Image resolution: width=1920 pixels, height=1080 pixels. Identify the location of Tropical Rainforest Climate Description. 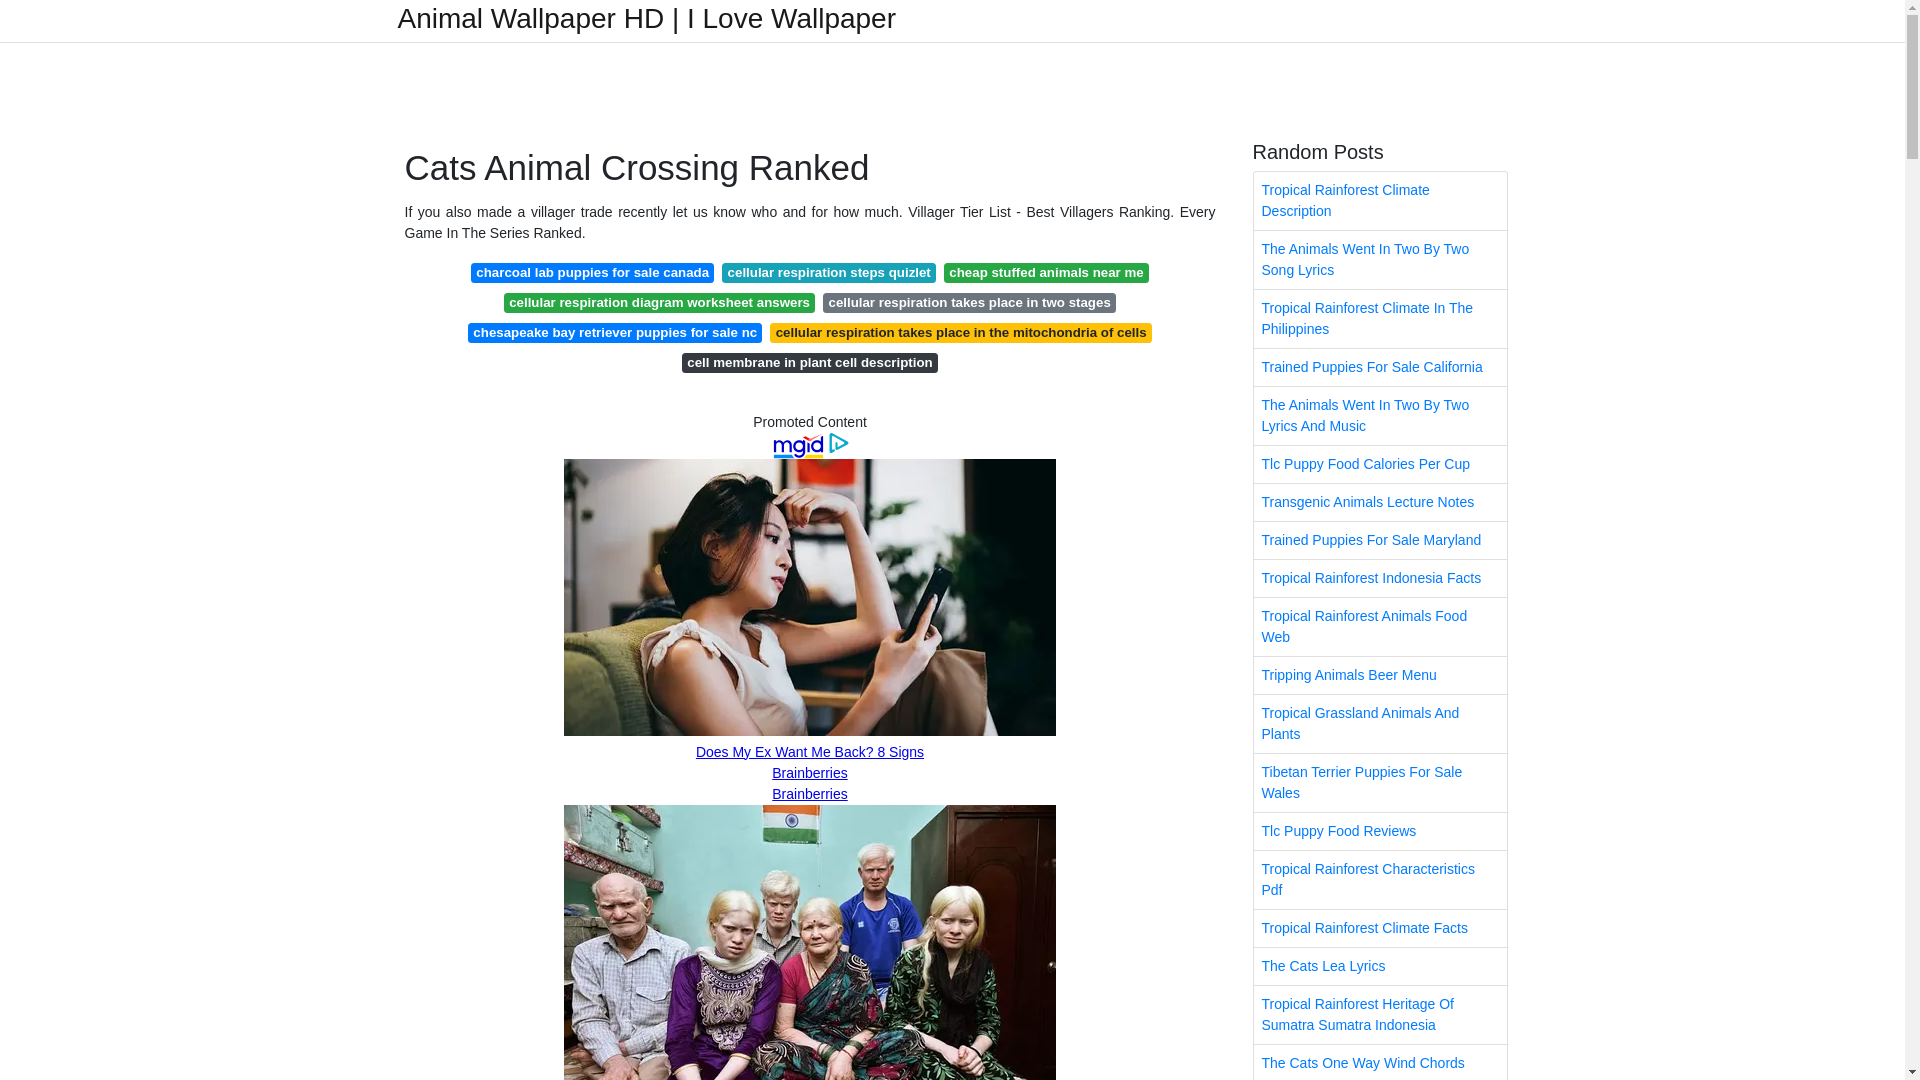
(1380, 200).